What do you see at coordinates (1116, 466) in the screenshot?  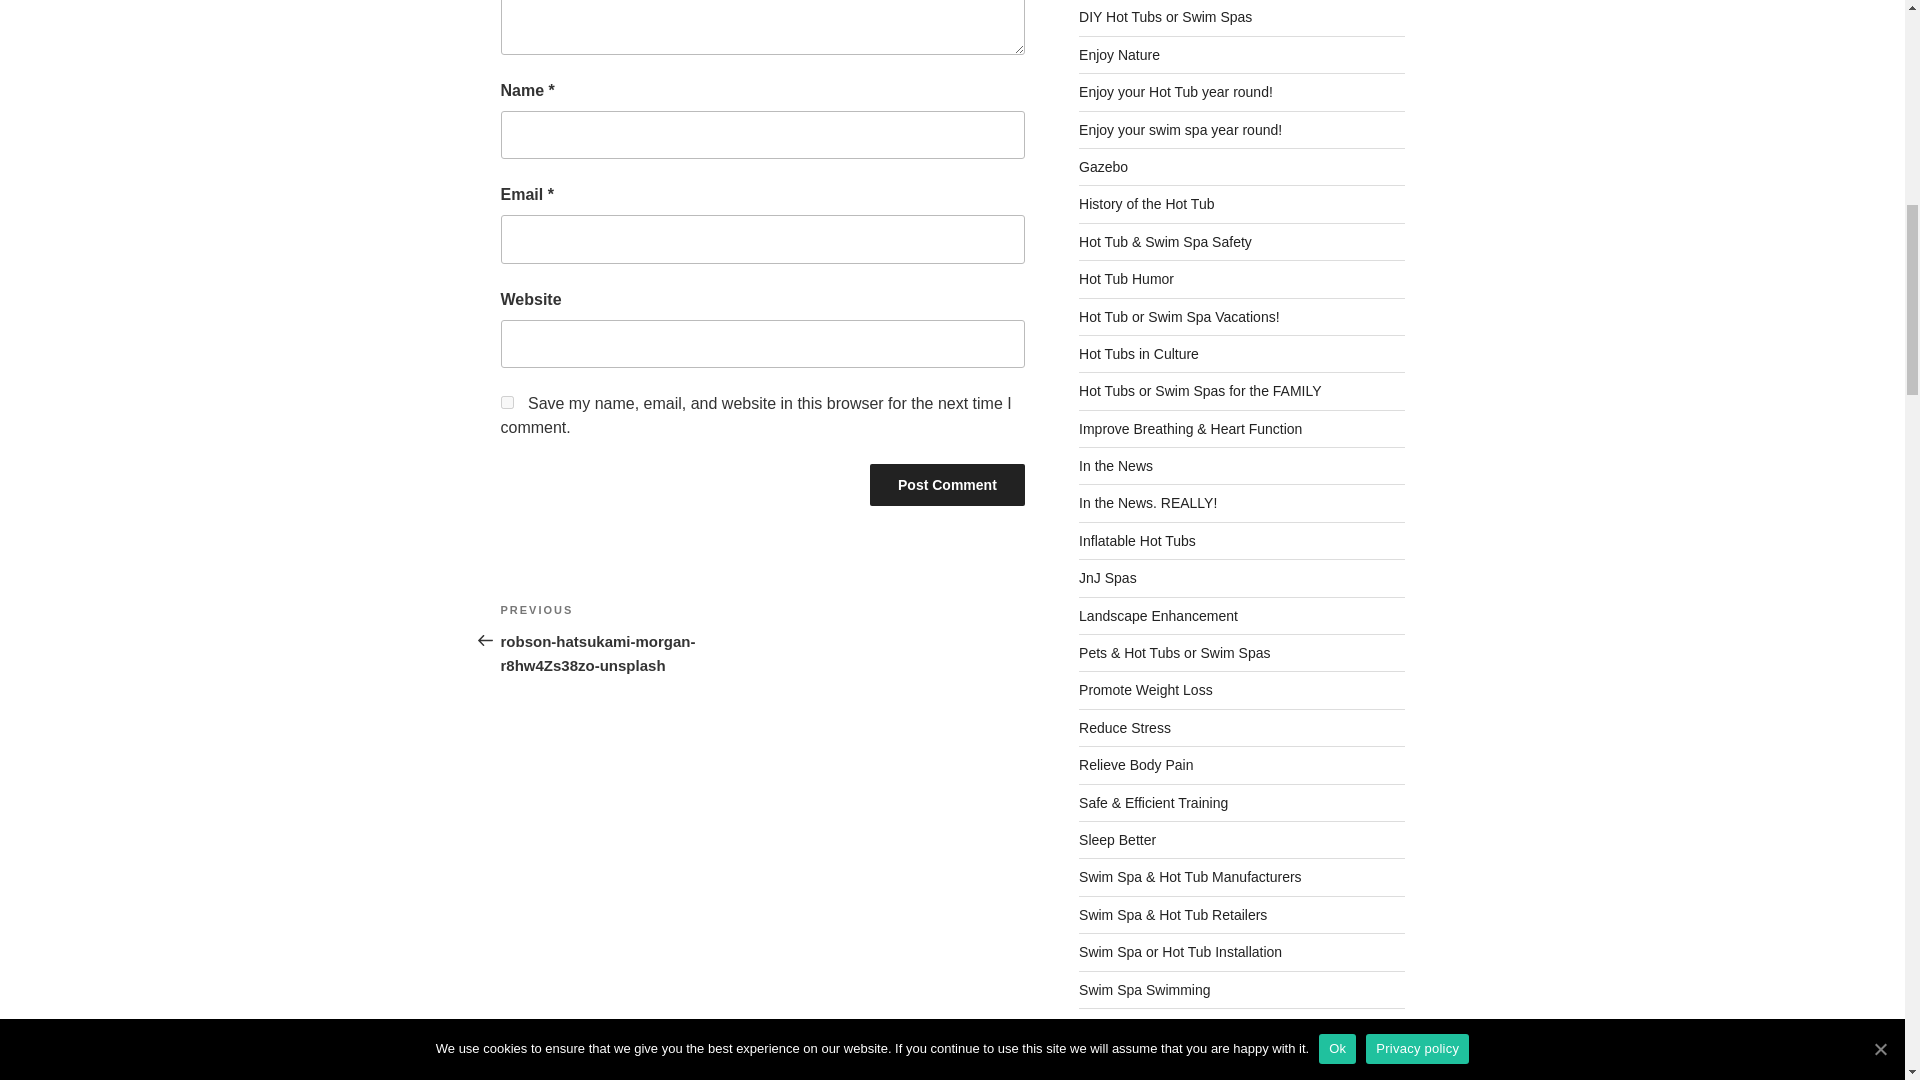 I see `In the News` at bounding box center [1116, 466].